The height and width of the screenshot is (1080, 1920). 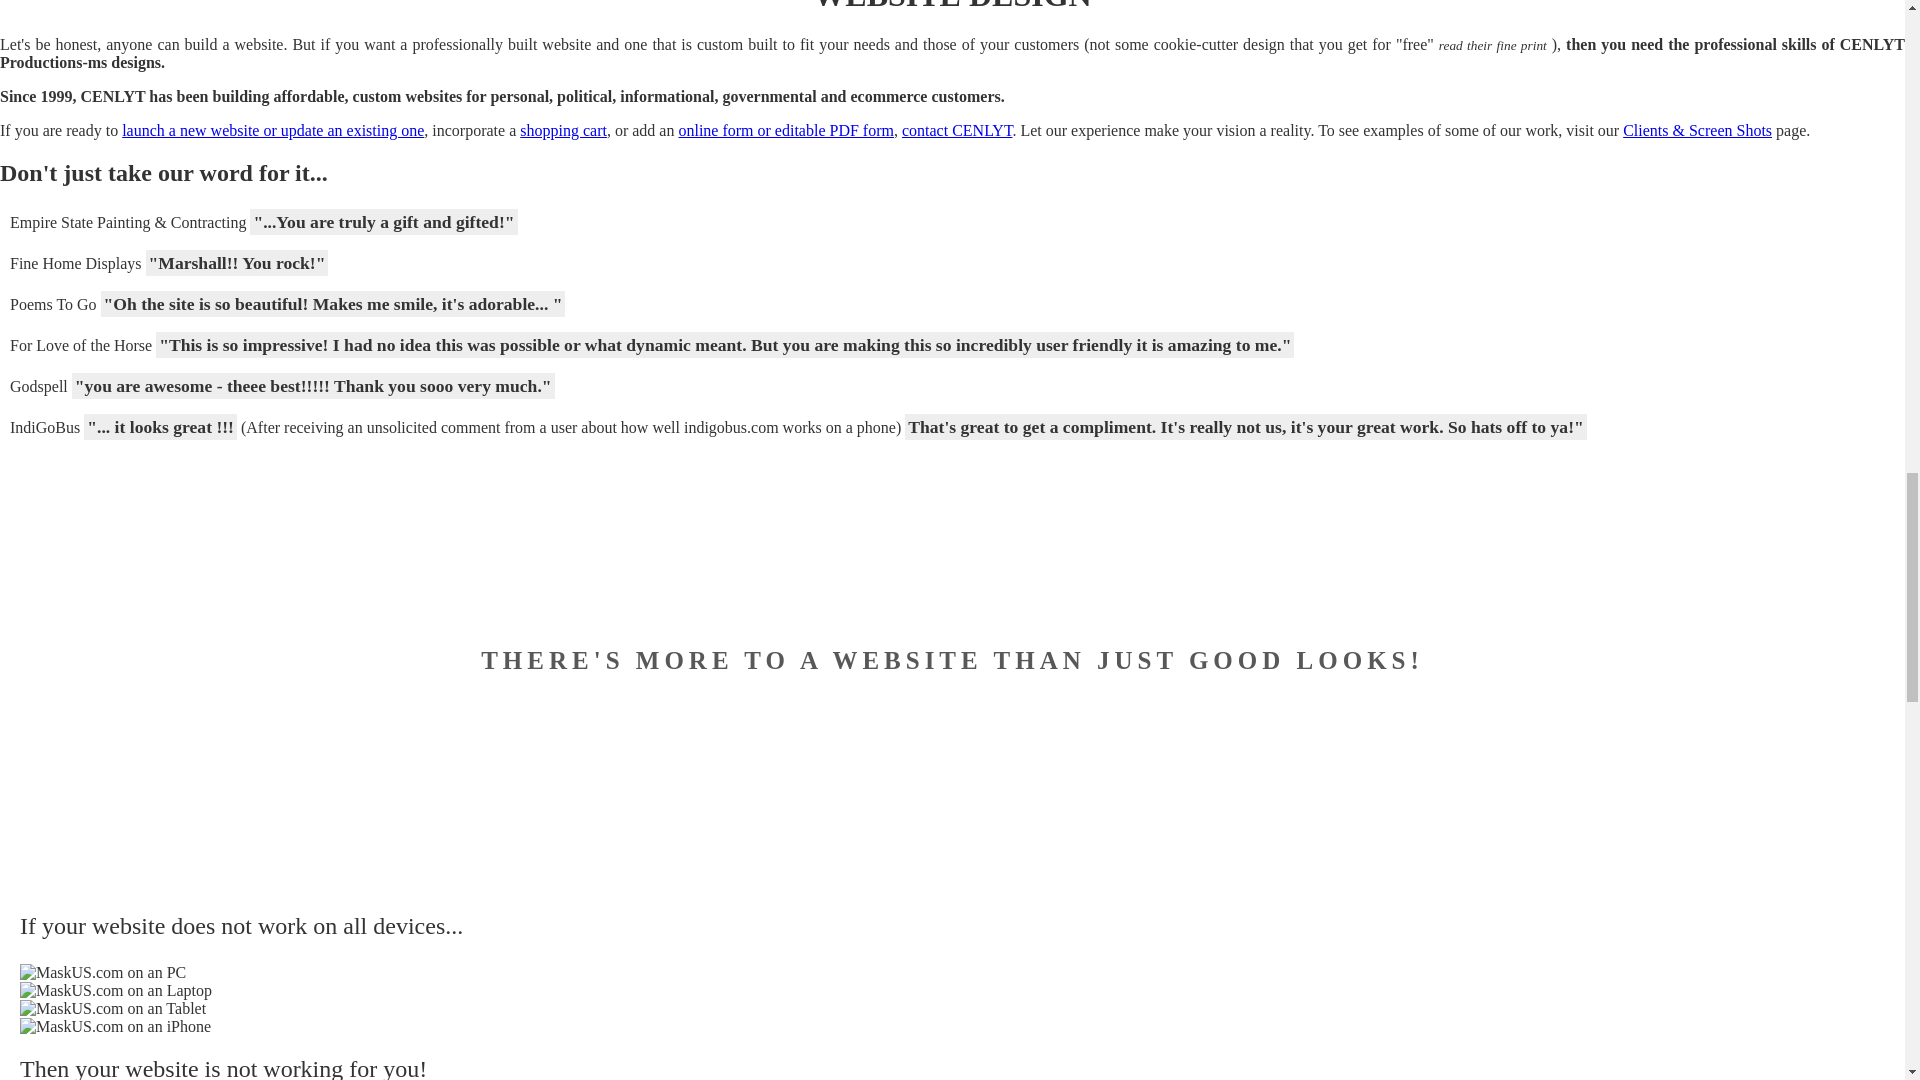 I want to click on Online Forms and Editable PDF Forms, so click(x=786, y=130).